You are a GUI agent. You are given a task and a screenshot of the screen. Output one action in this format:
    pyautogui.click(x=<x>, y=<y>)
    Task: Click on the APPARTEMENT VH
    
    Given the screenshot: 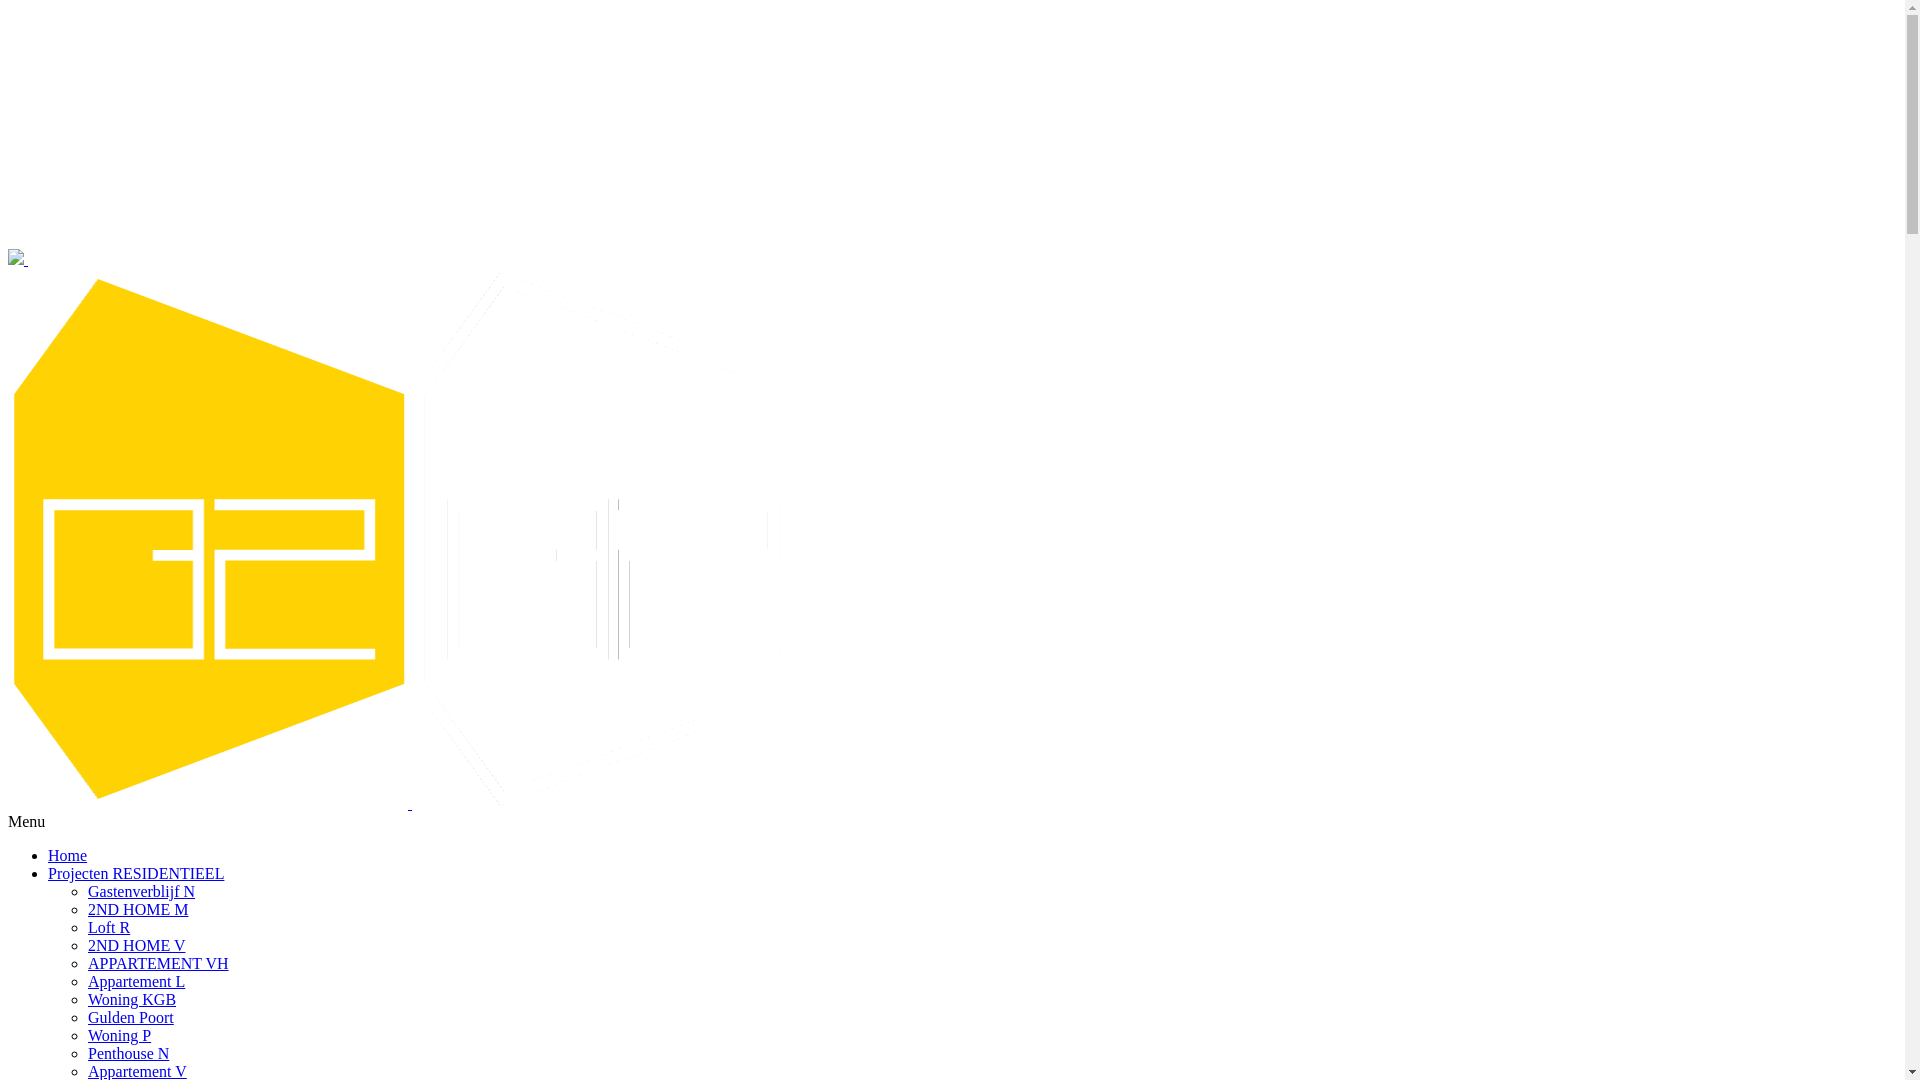 What is the action you would take?
    pyautogui.click(x=158, y=964)
    